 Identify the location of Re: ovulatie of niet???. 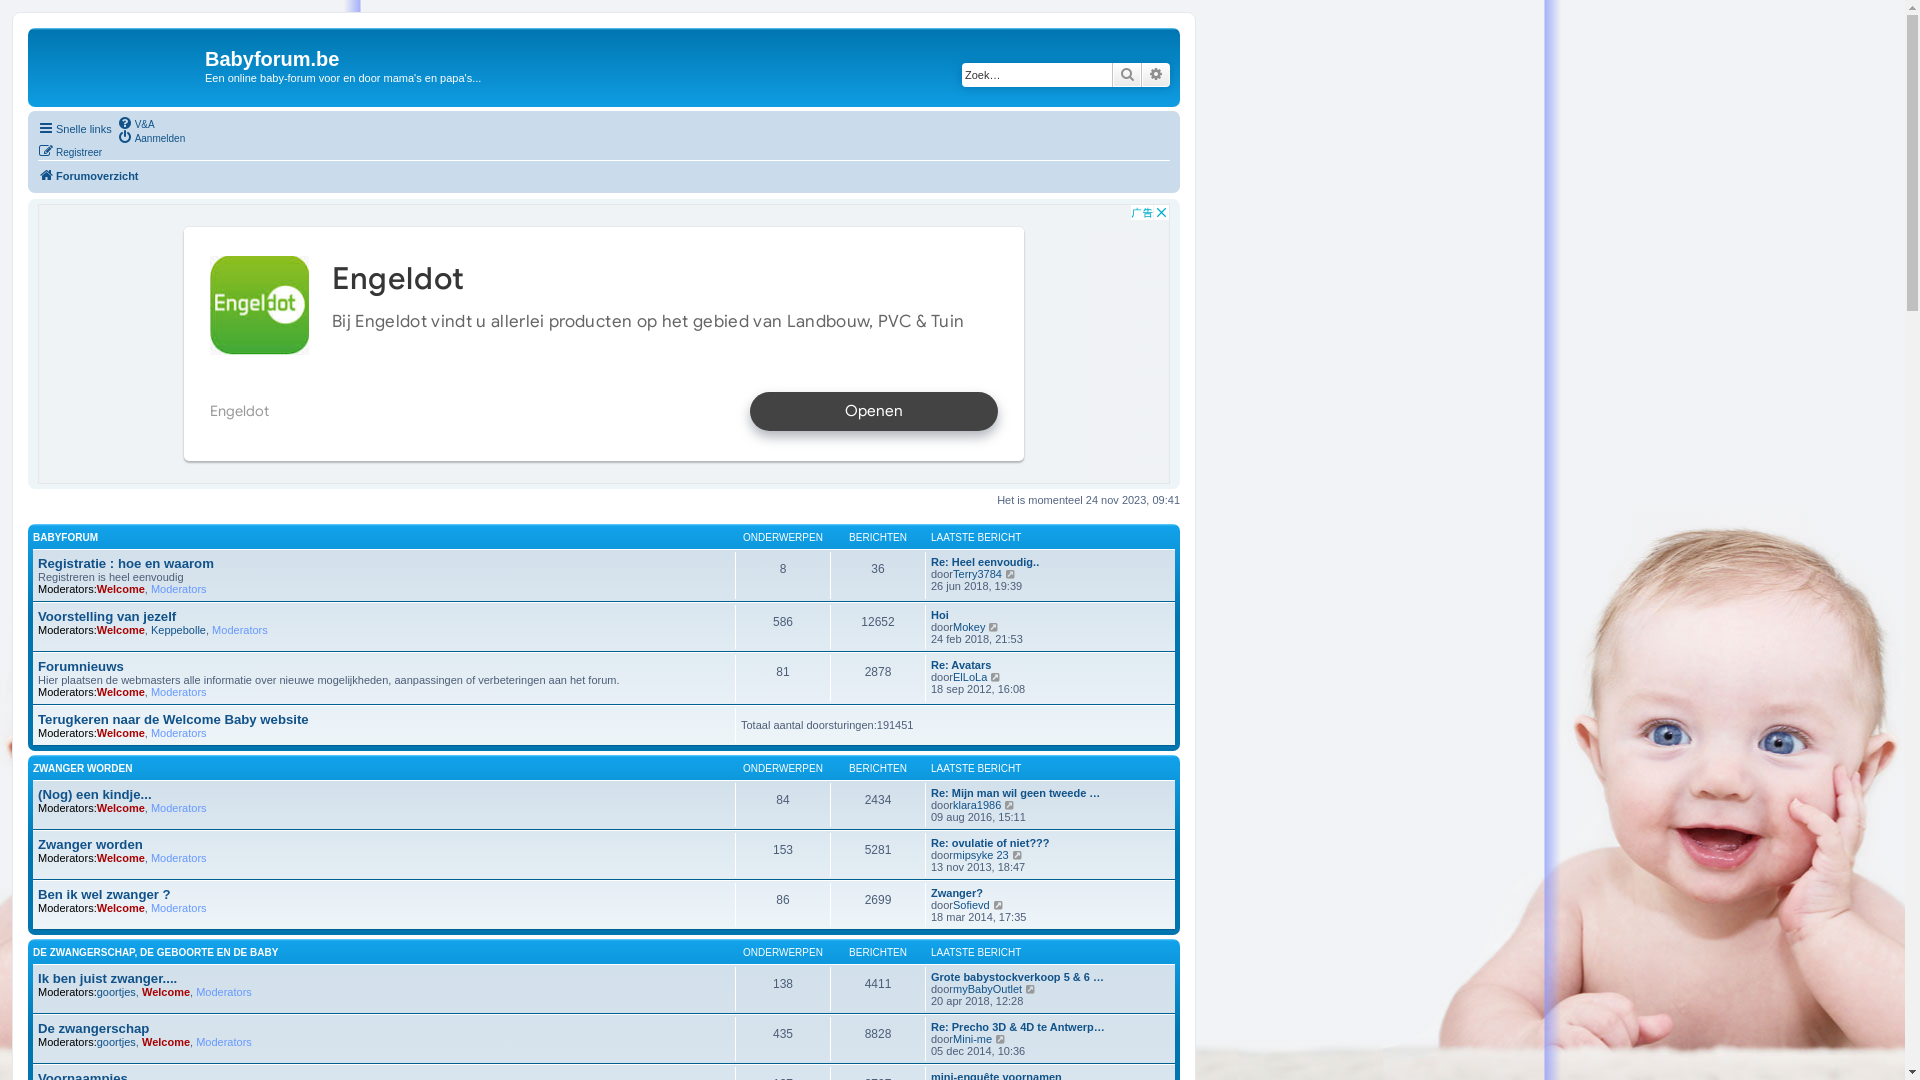
(990, 843).